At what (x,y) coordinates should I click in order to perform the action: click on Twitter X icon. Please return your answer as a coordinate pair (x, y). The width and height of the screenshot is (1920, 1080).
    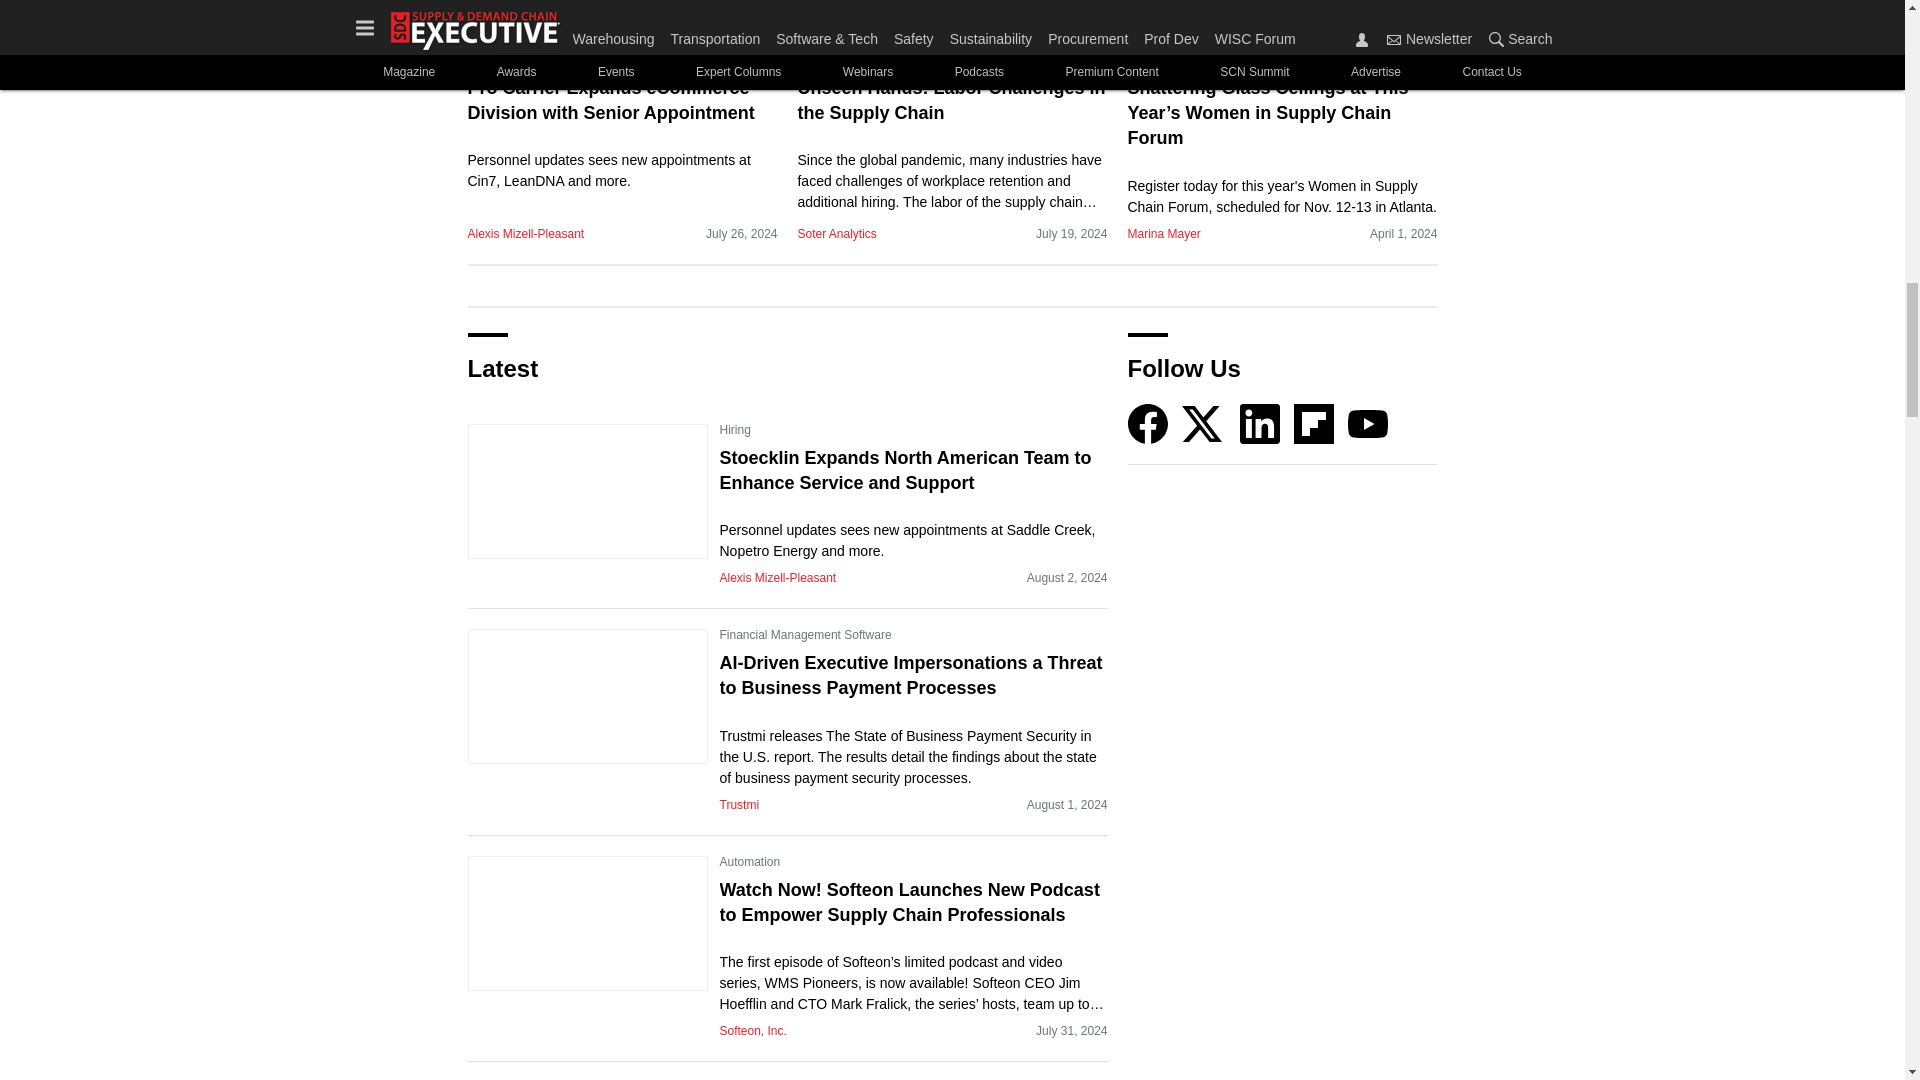
    Looking at the image, I should click on (1202, 423).